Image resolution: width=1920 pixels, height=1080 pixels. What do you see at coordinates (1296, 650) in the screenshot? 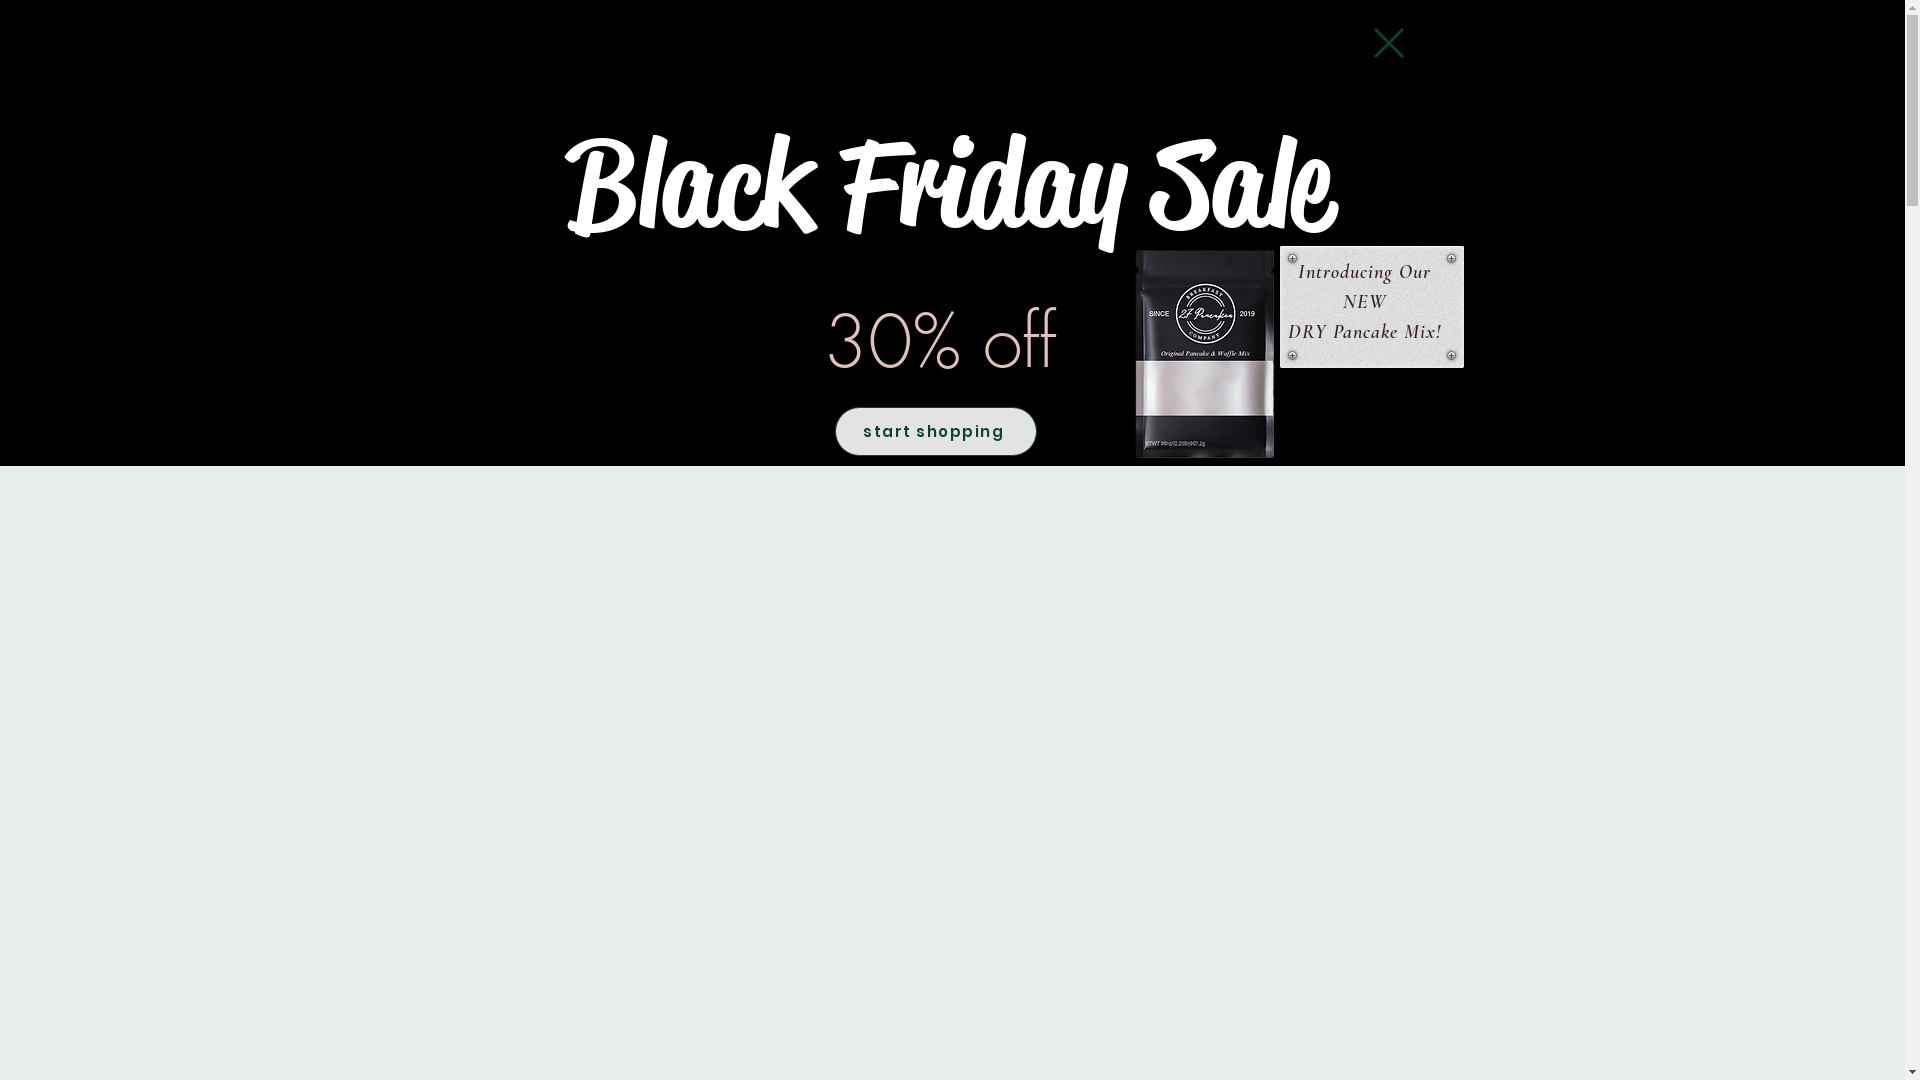
I see `Admin@27pancakes.com` at bounding box center [1296, 650].